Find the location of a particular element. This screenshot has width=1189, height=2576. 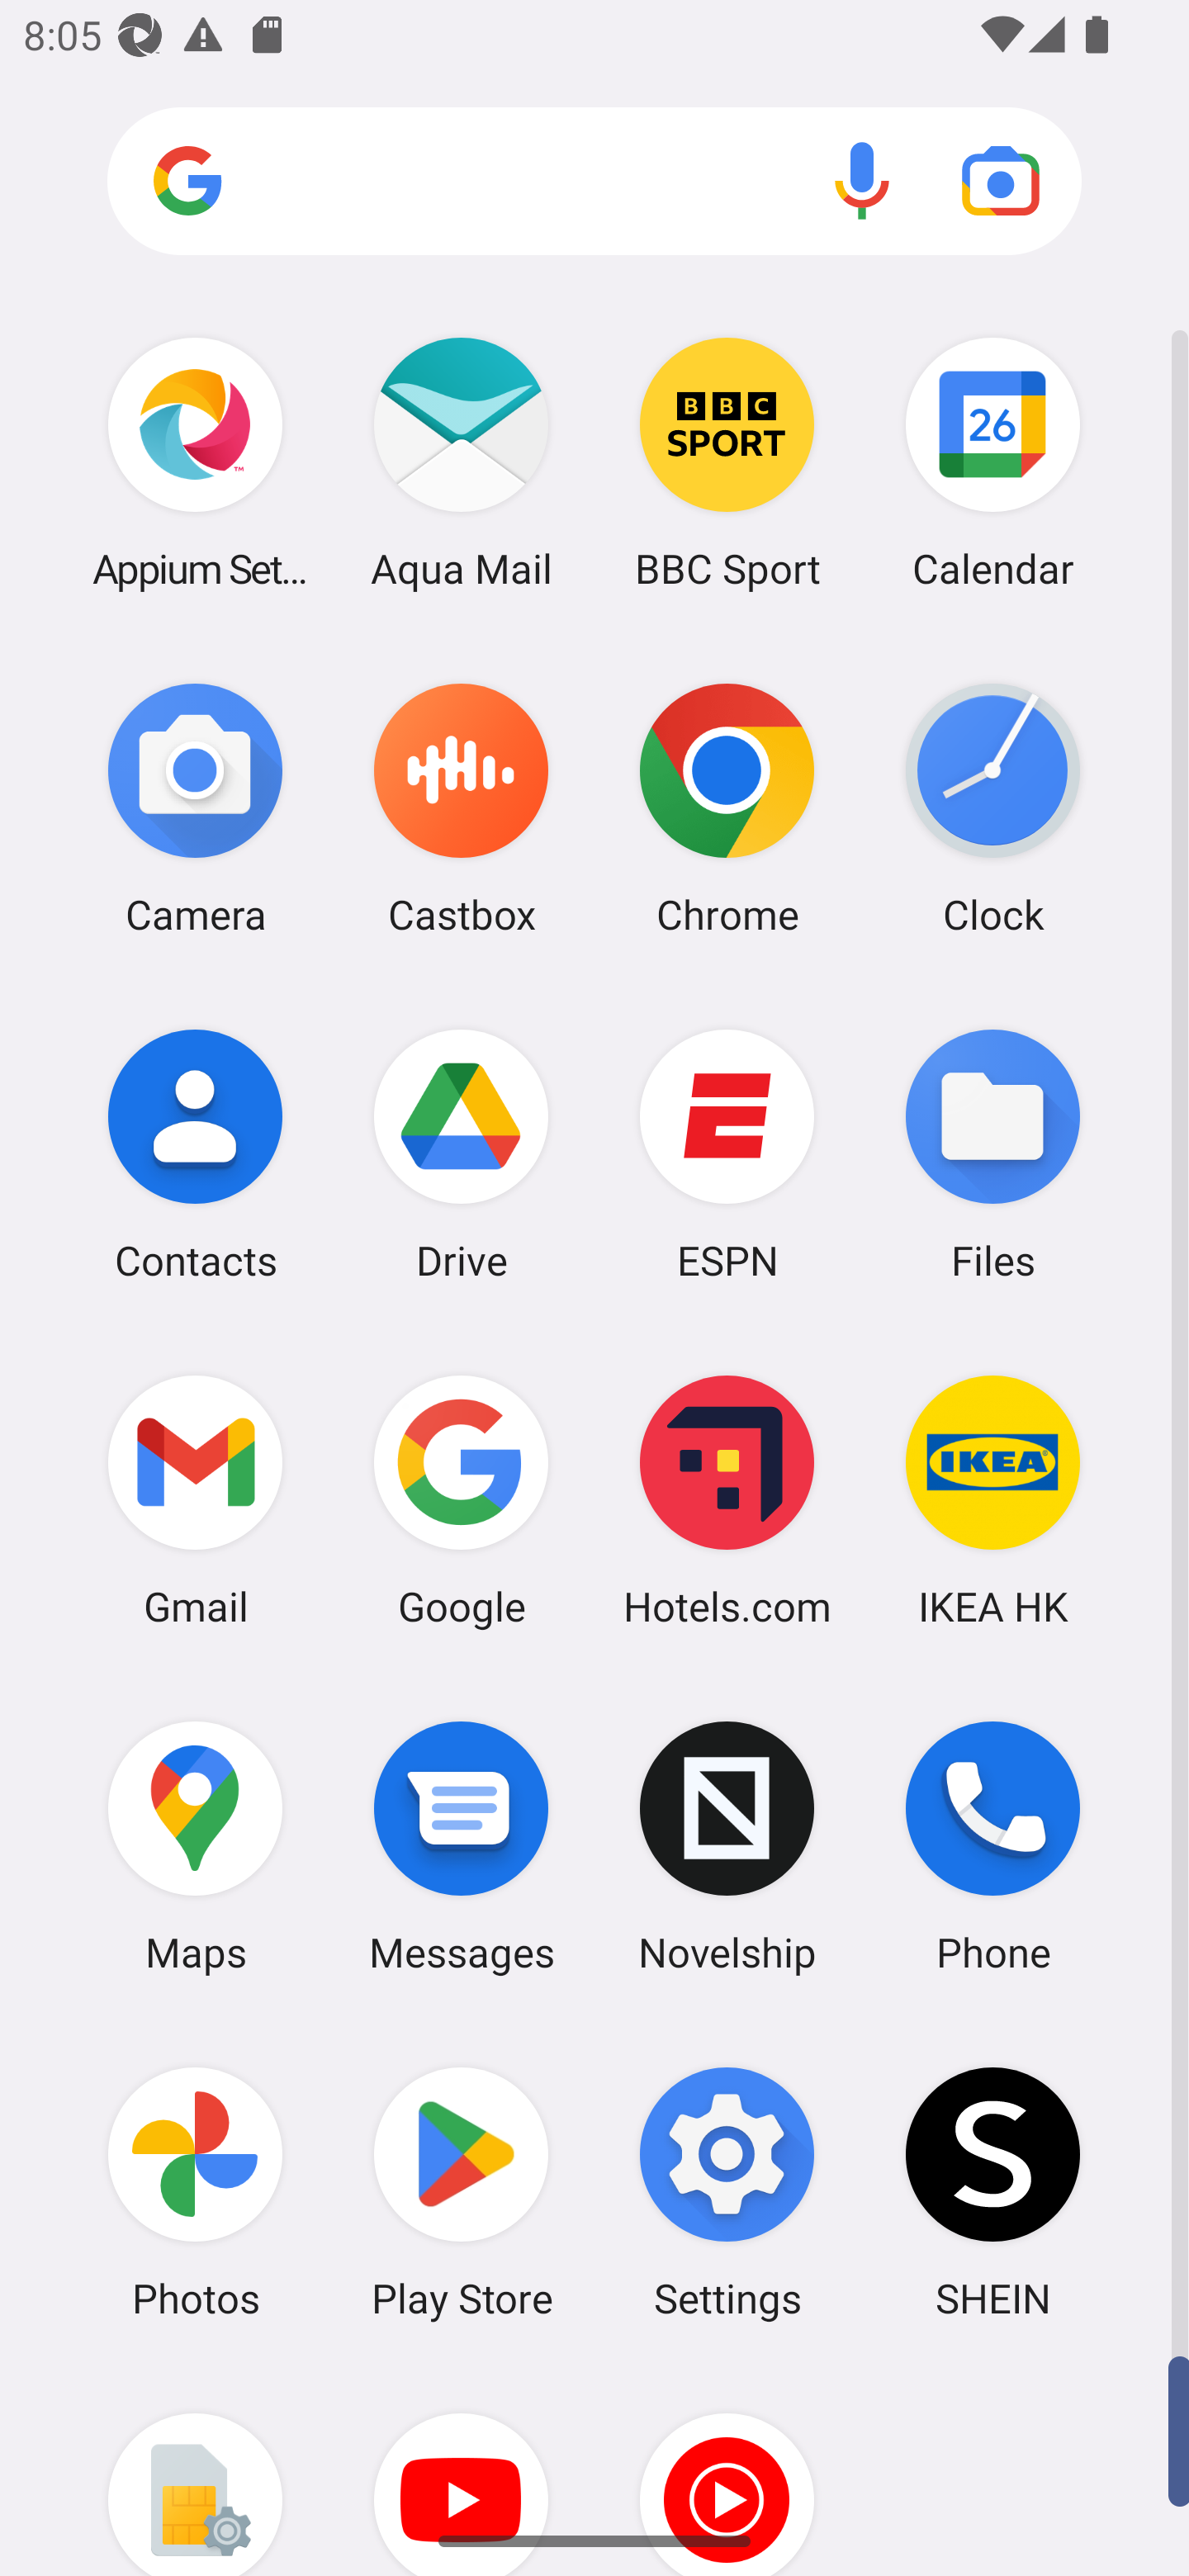

Photos is located at coordinates (195, 2192).